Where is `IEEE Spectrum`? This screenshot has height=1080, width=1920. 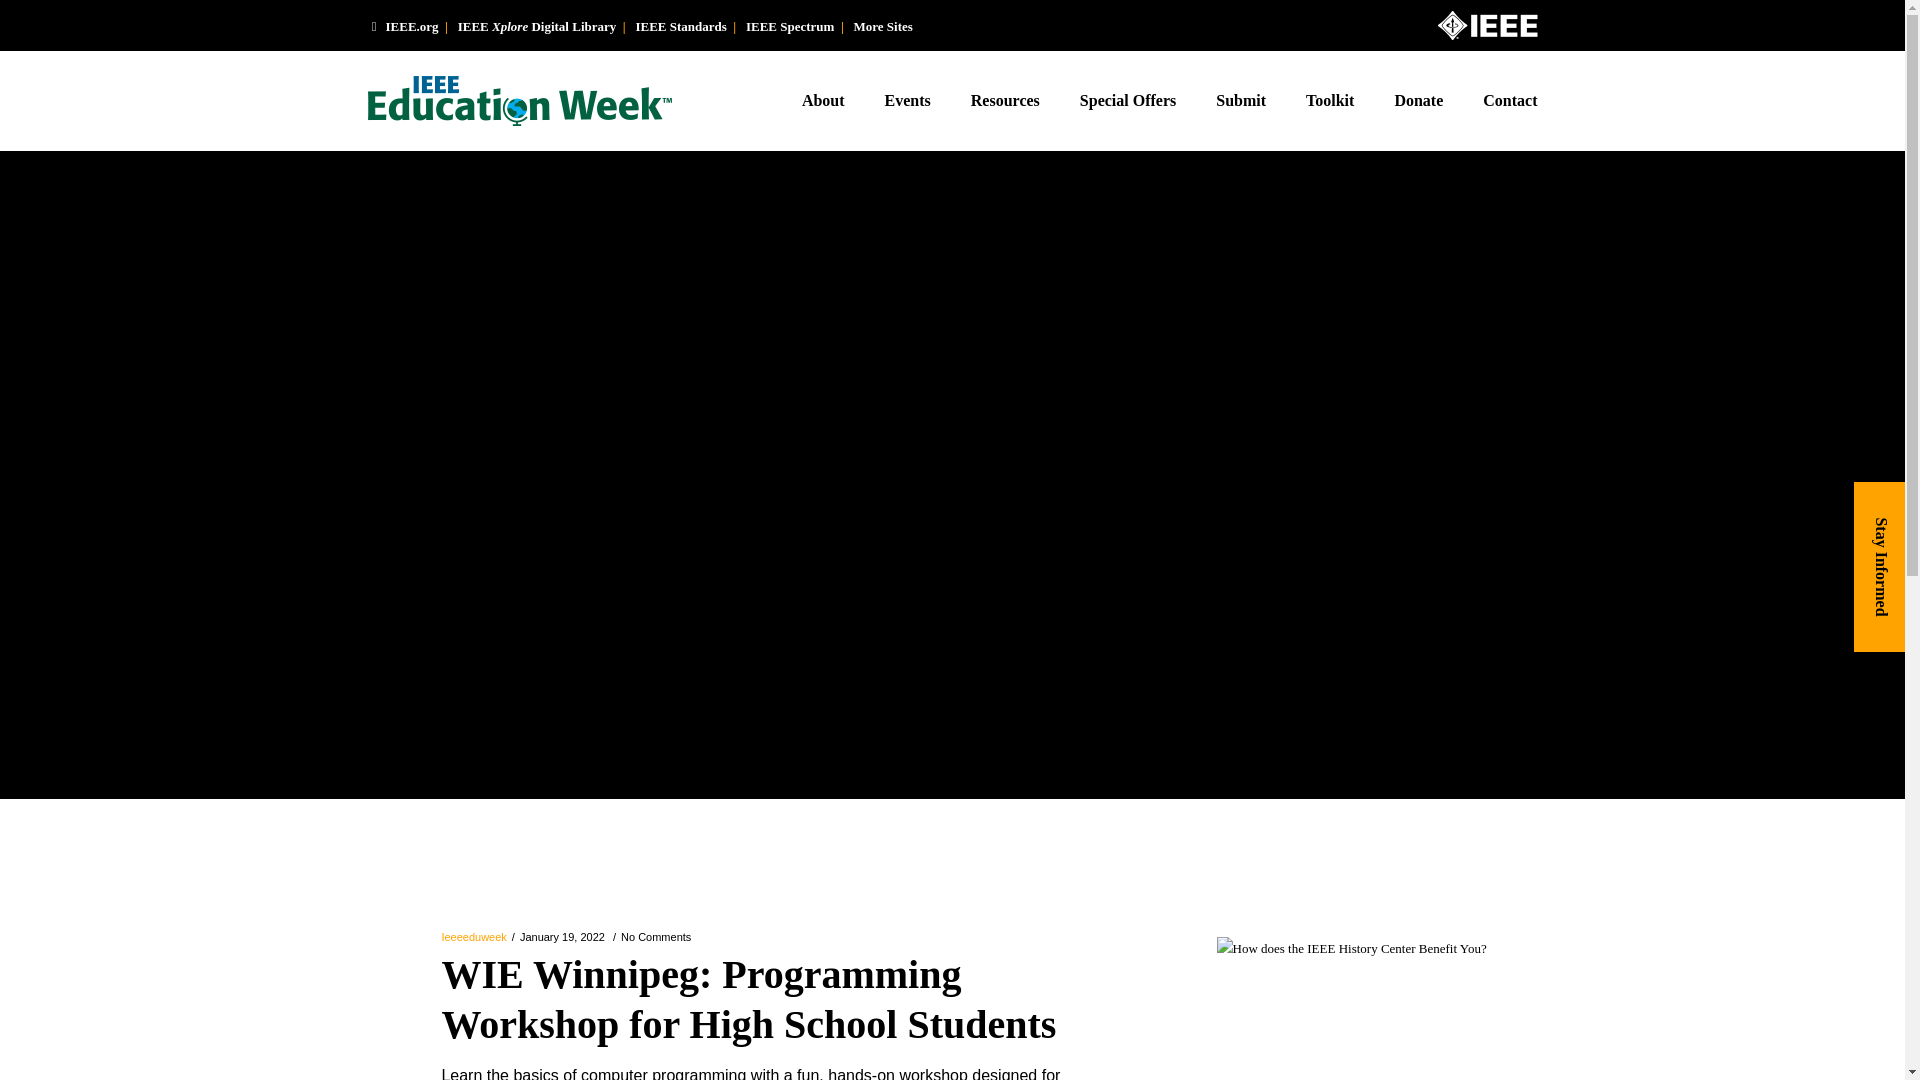
IEEE Spectrum is located at coordinates (790, 26).